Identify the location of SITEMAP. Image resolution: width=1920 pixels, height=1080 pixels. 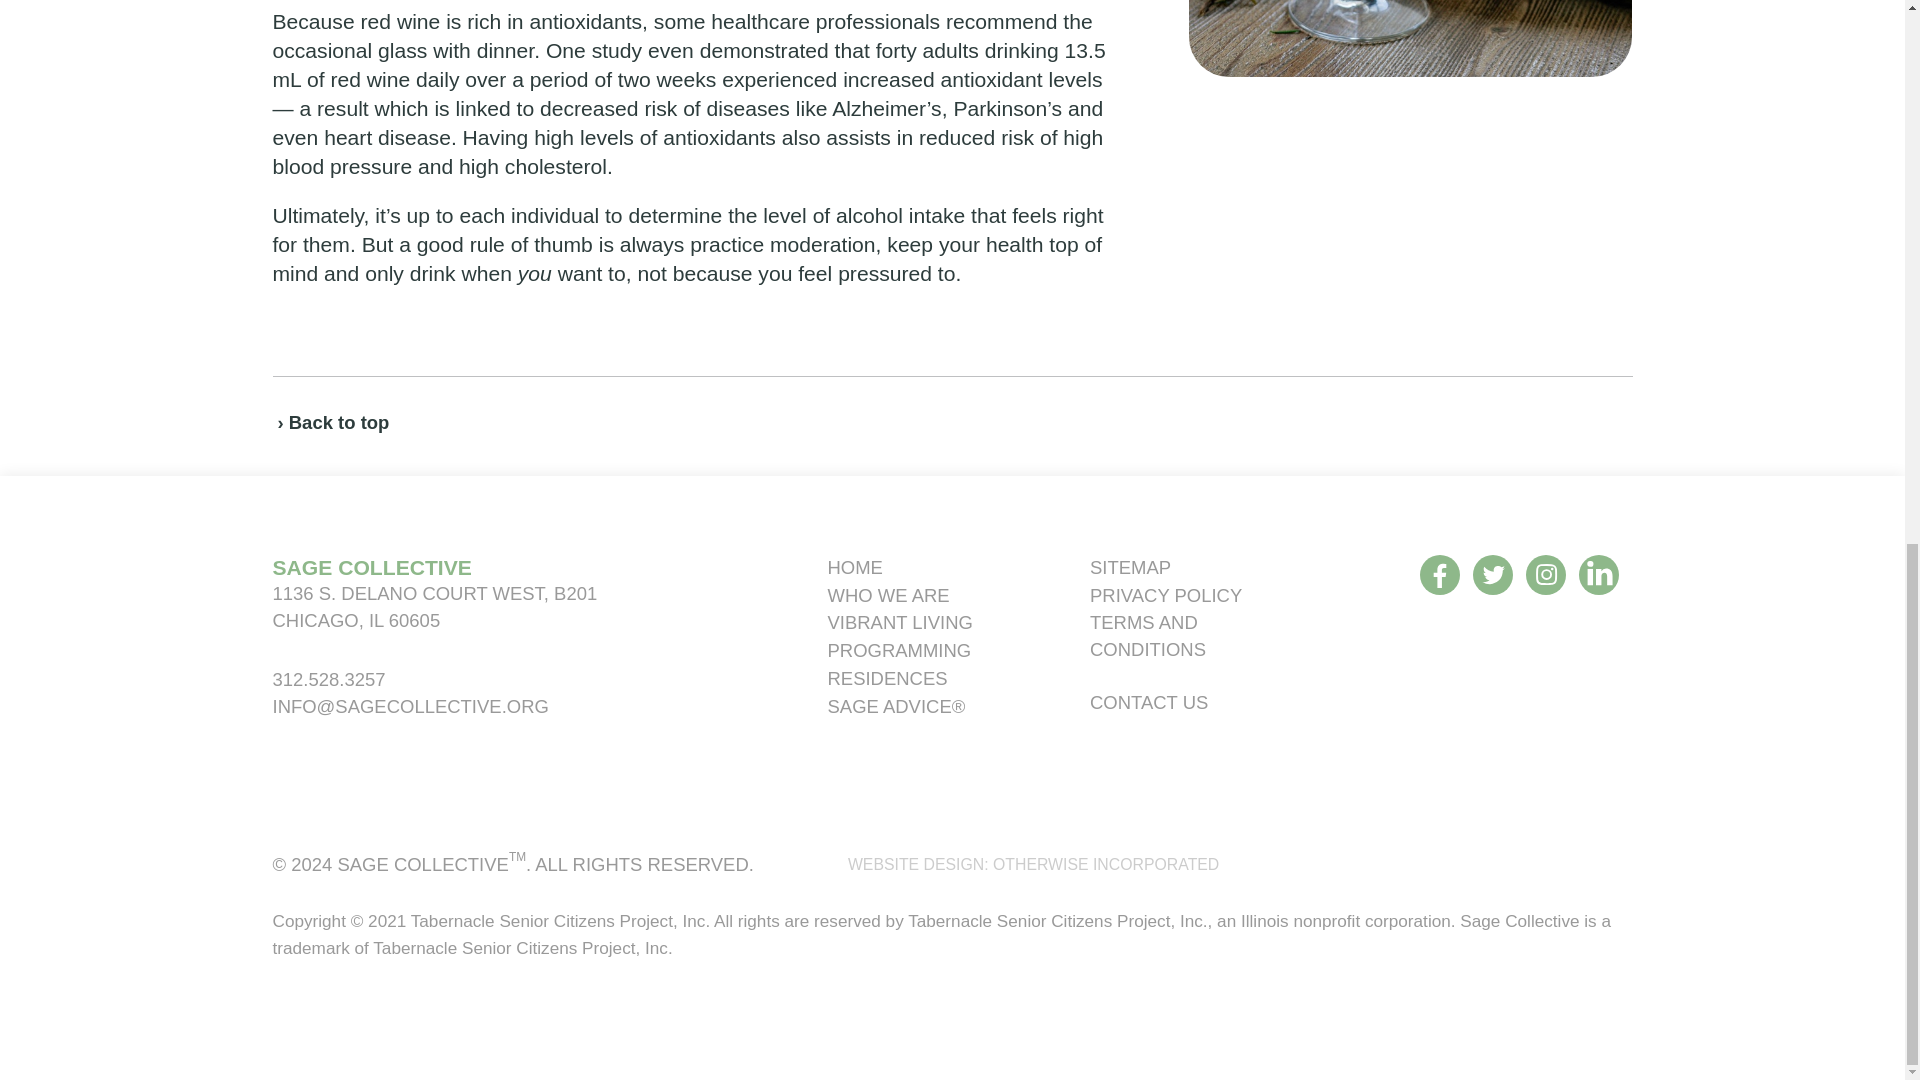
(1130, 567).